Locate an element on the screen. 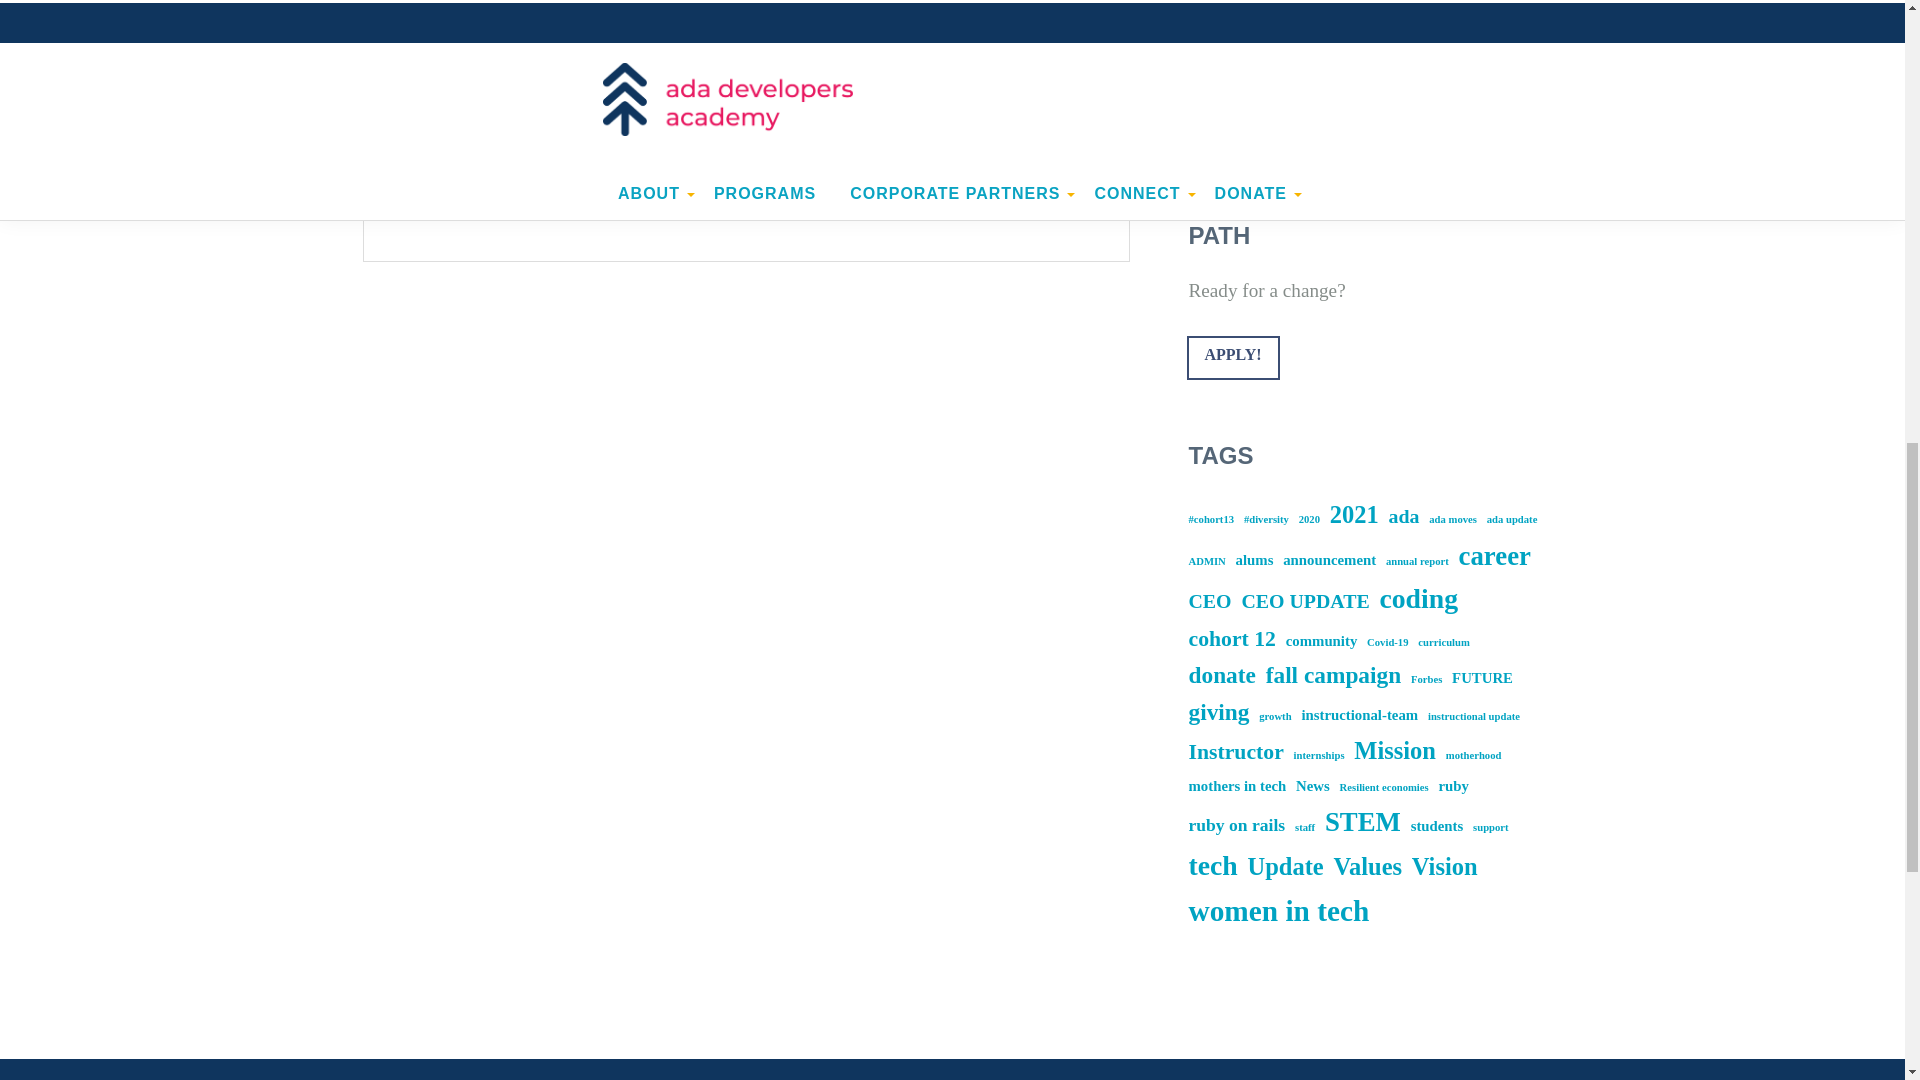 This screenshot has width=1920, height=1080. ada update is located at coordinates (1512, 519).